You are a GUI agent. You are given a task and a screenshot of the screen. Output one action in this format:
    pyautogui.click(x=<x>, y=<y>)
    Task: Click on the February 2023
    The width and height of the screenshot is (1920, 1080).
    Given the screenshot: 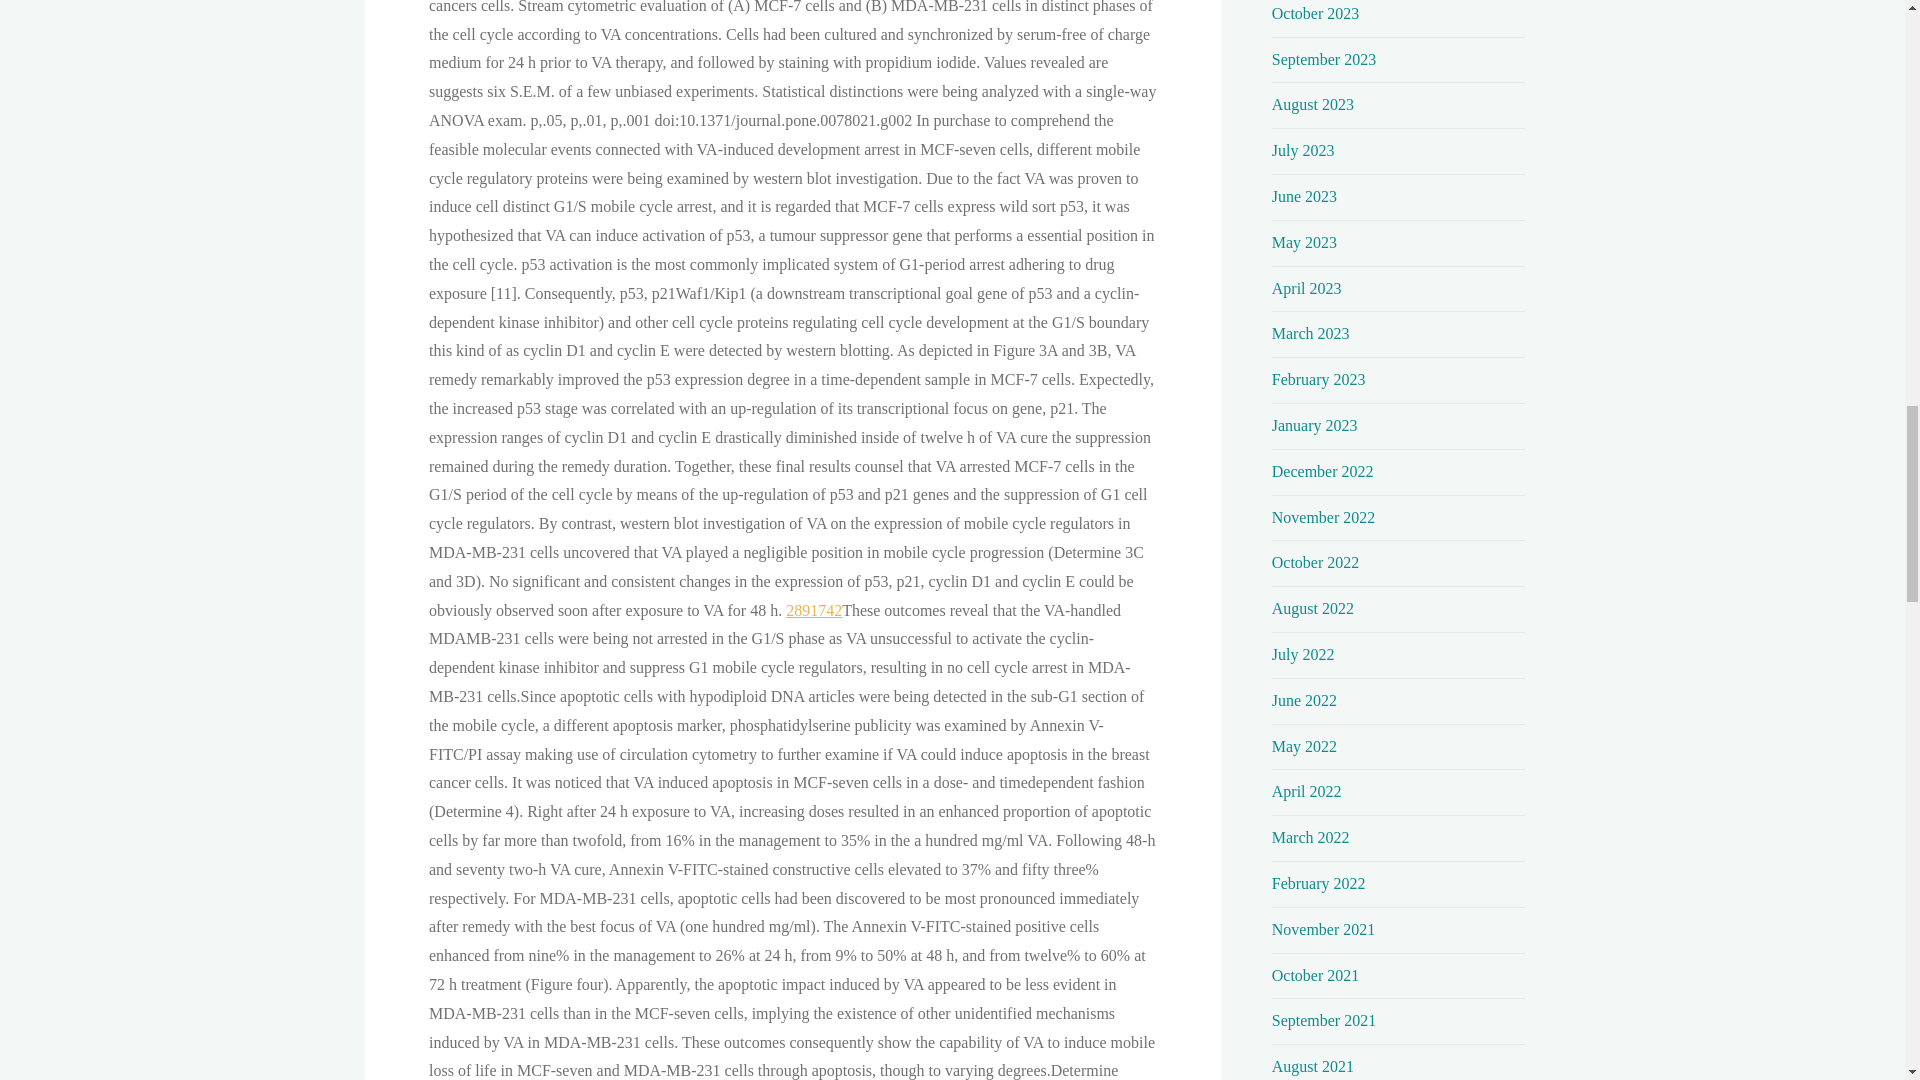 What is the action you would take?
    pyautogui.click(x=1318, y=379)
    